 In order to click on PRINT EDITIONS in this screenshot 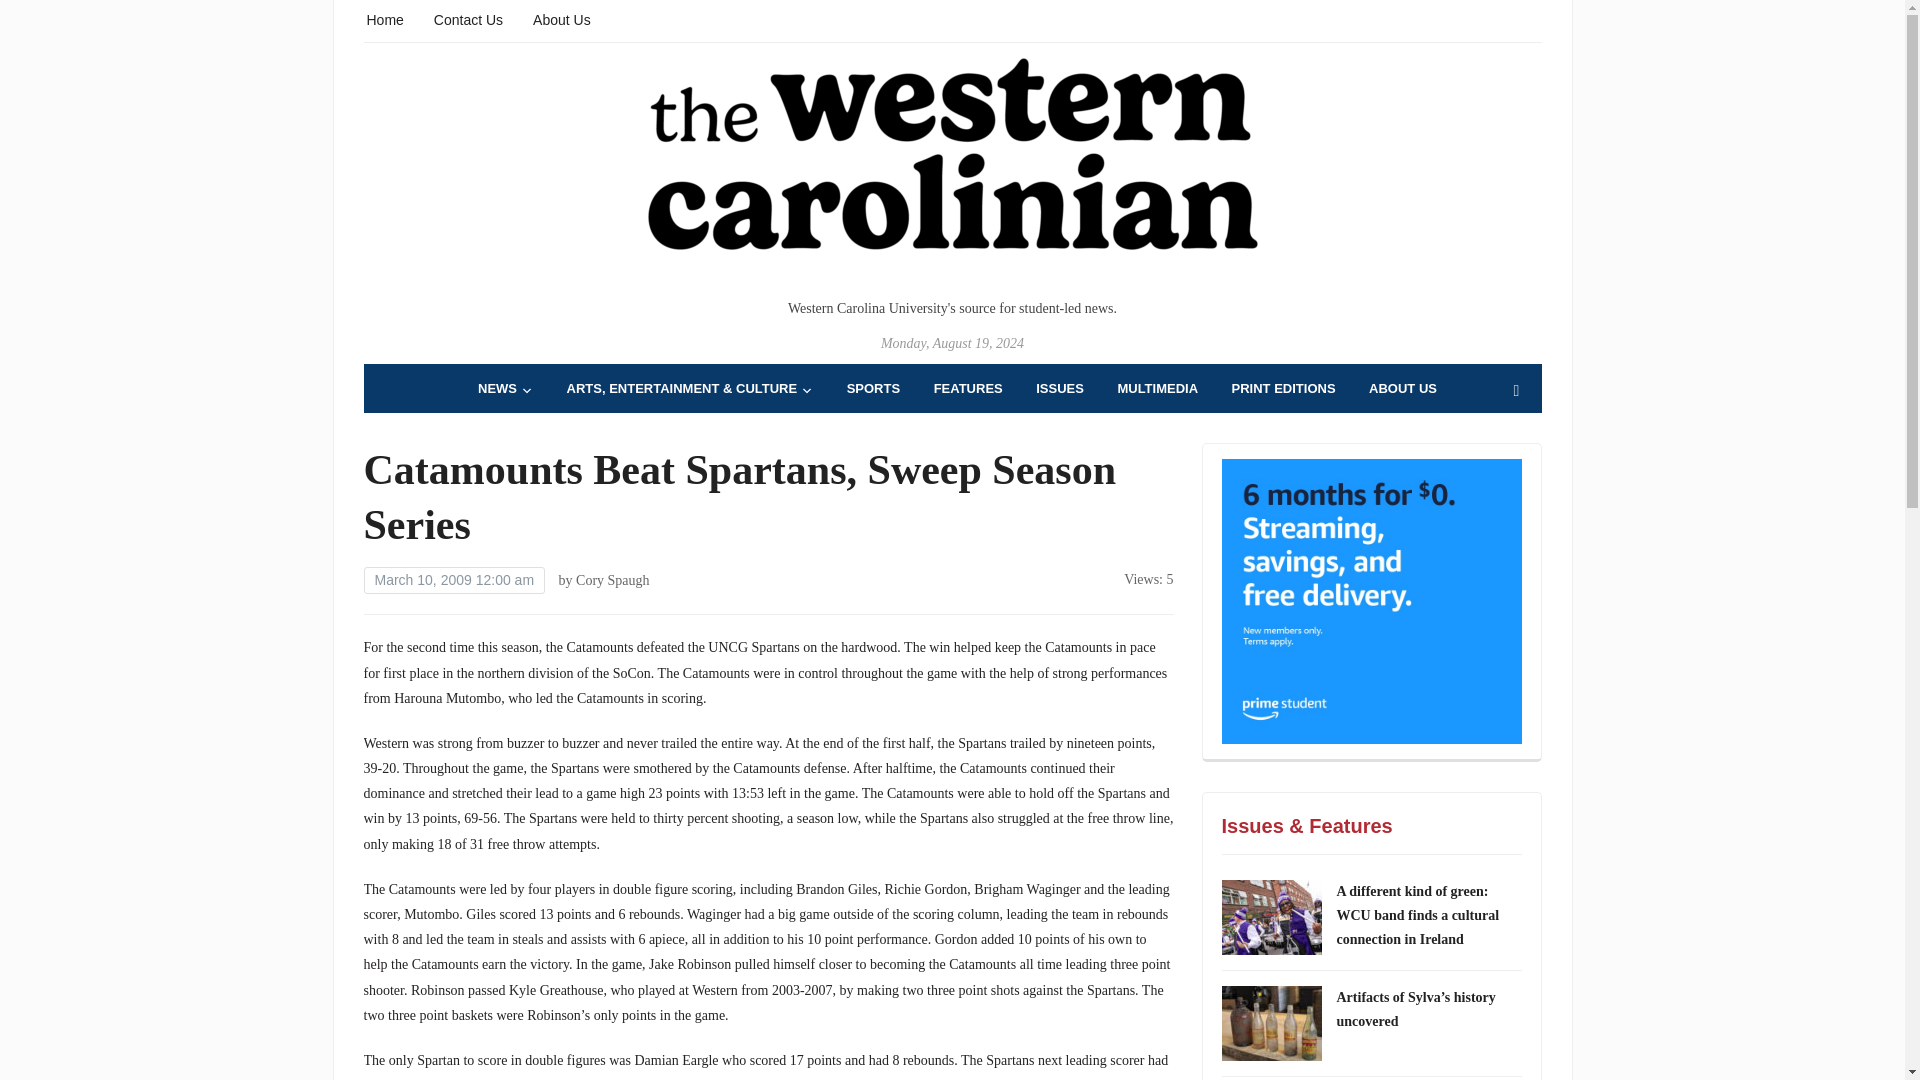, I will do `click(1284, 388)`.